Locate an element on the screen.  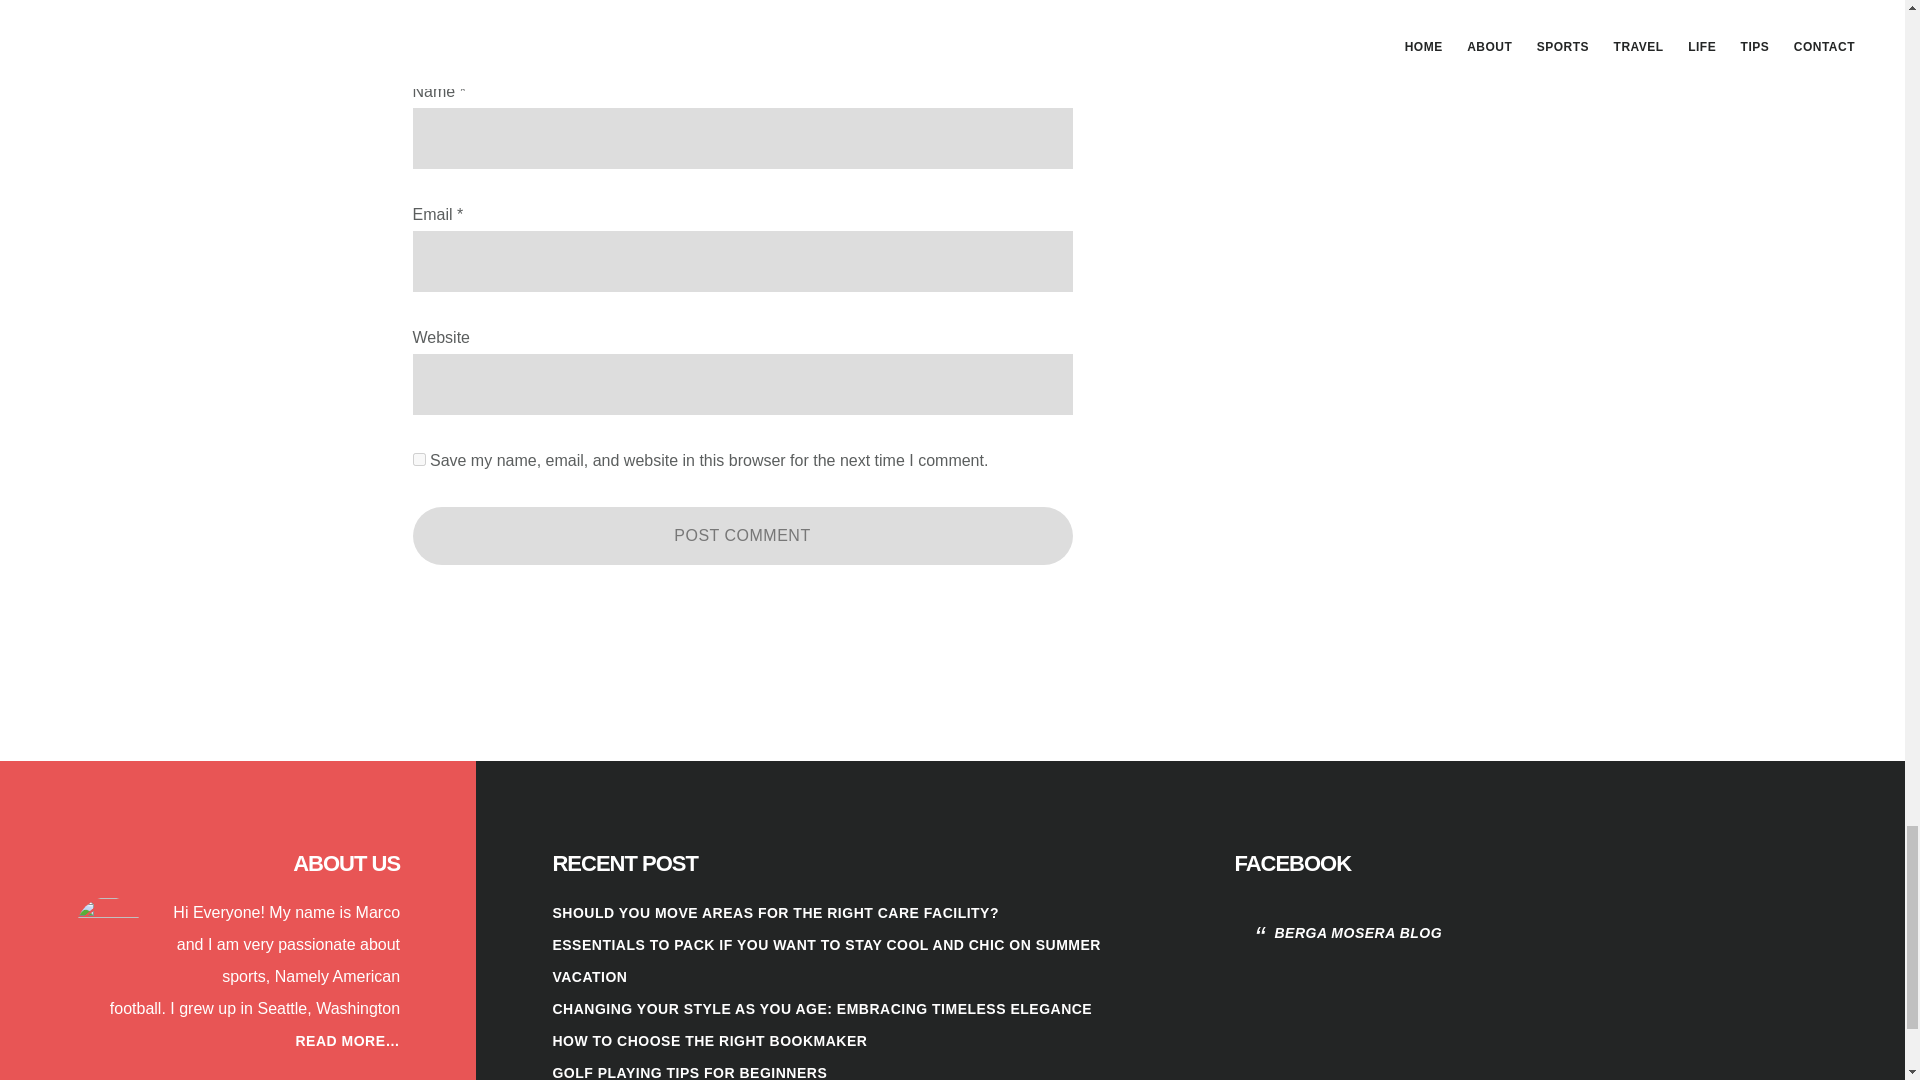
HOW TO CHOOSE THE RIGHT BOOKMAKER is located at coordinates (710, 1040).